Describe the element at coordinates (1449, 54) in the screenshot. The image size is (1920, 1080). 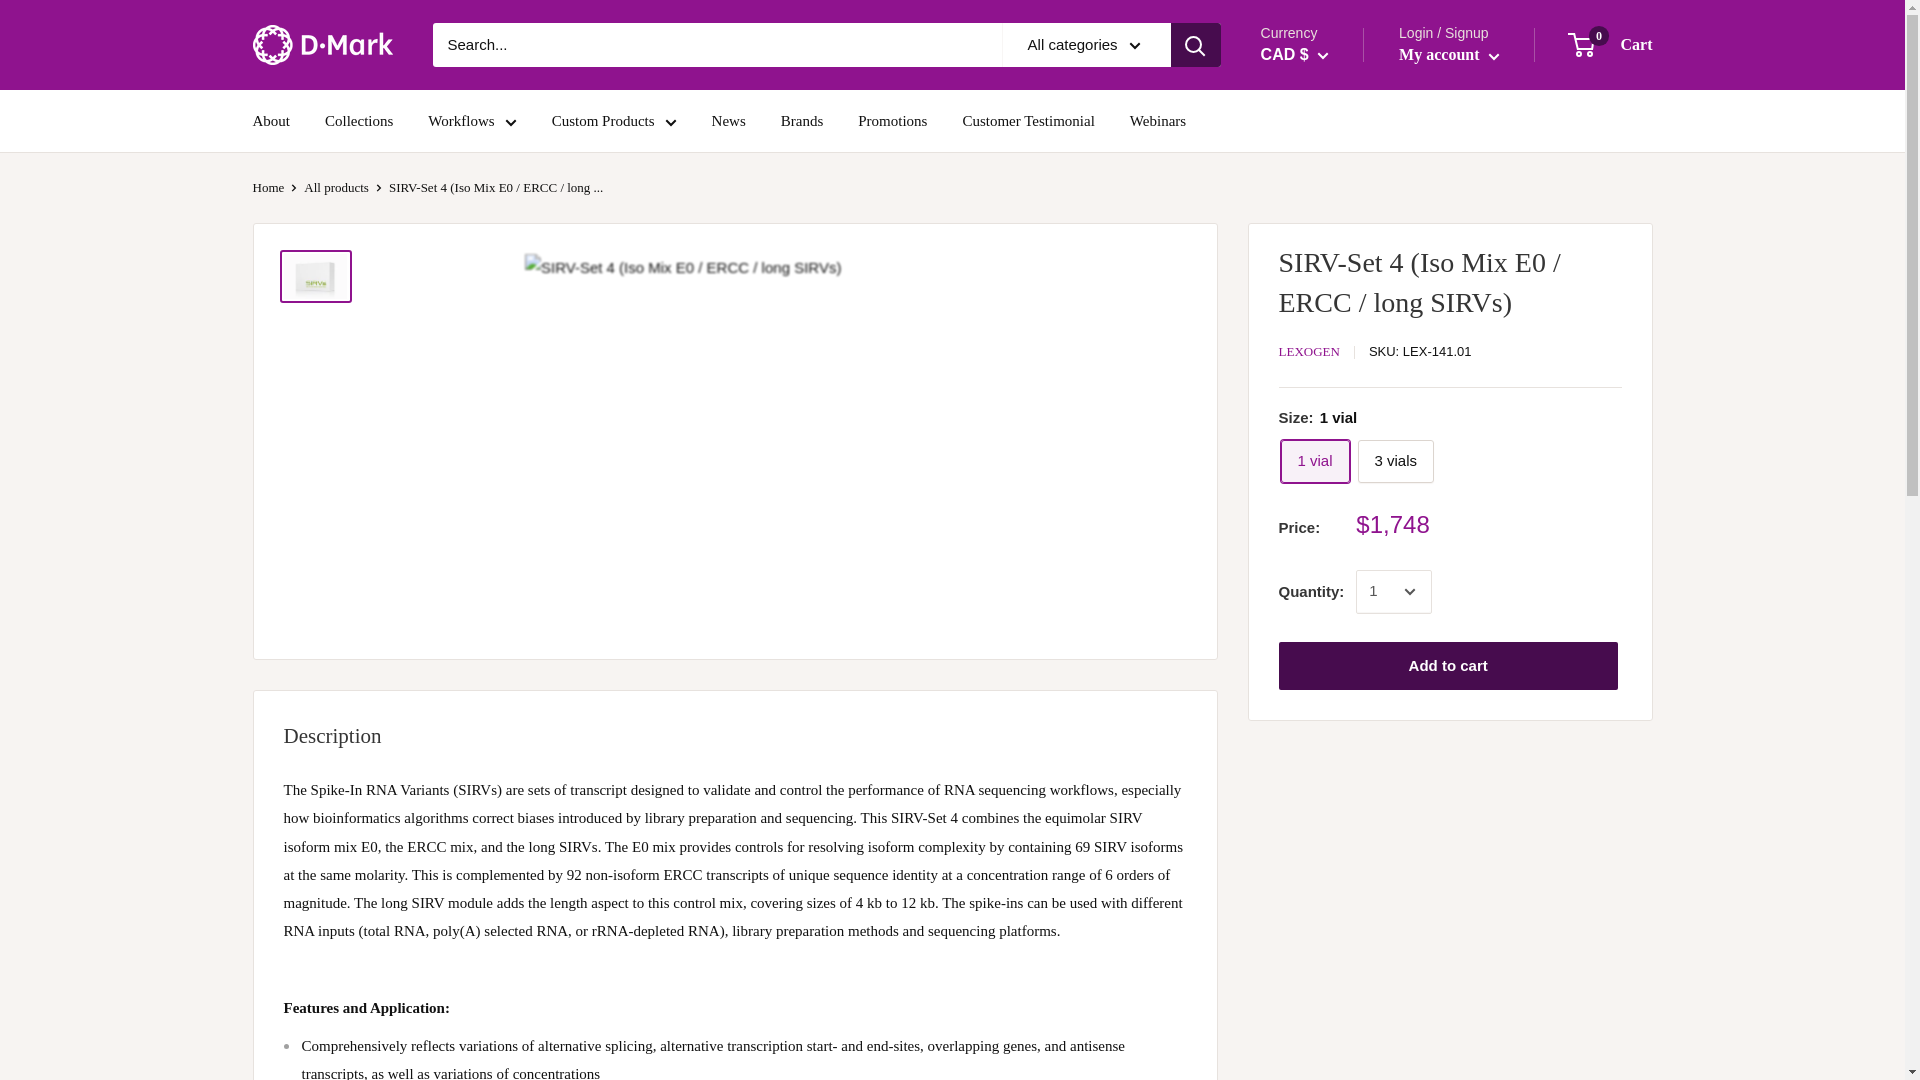
I see `My account` at that location.